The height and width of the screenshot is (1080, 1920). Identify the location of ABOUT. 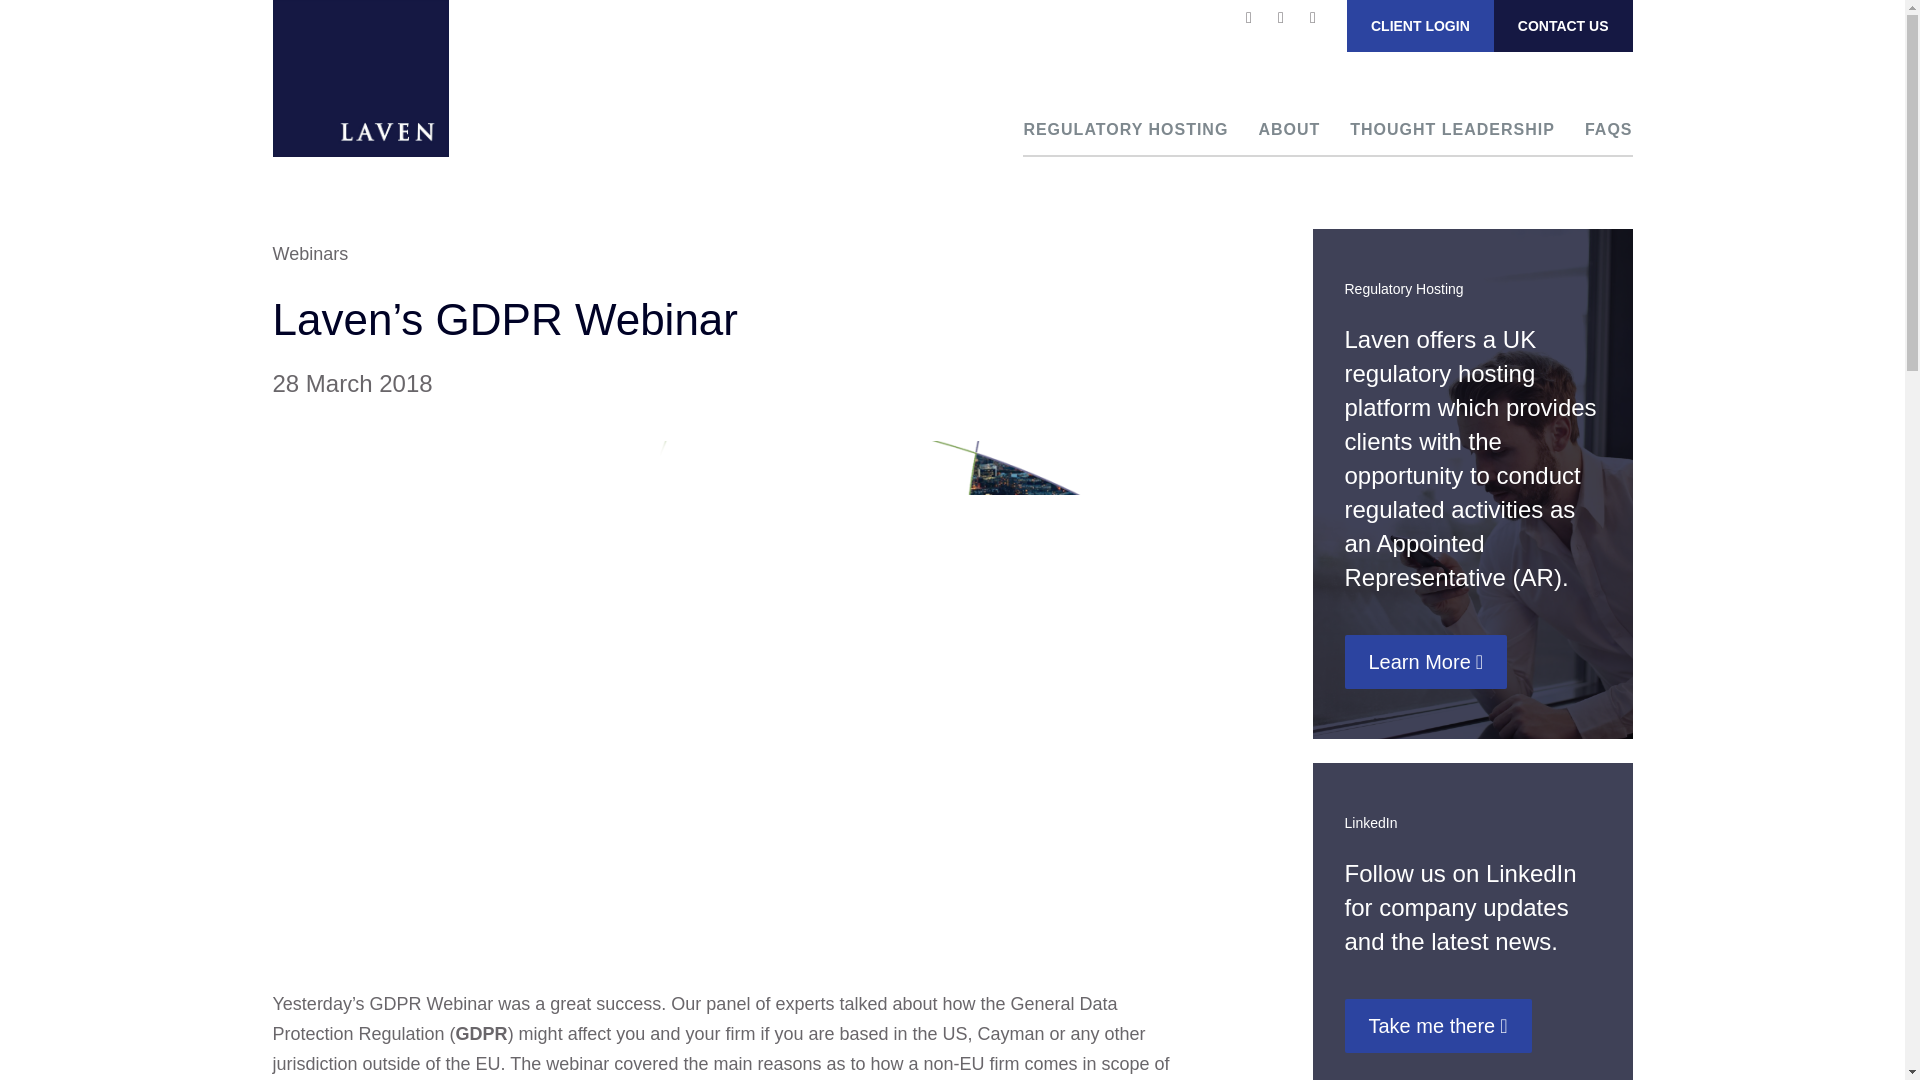
(1288, 130).